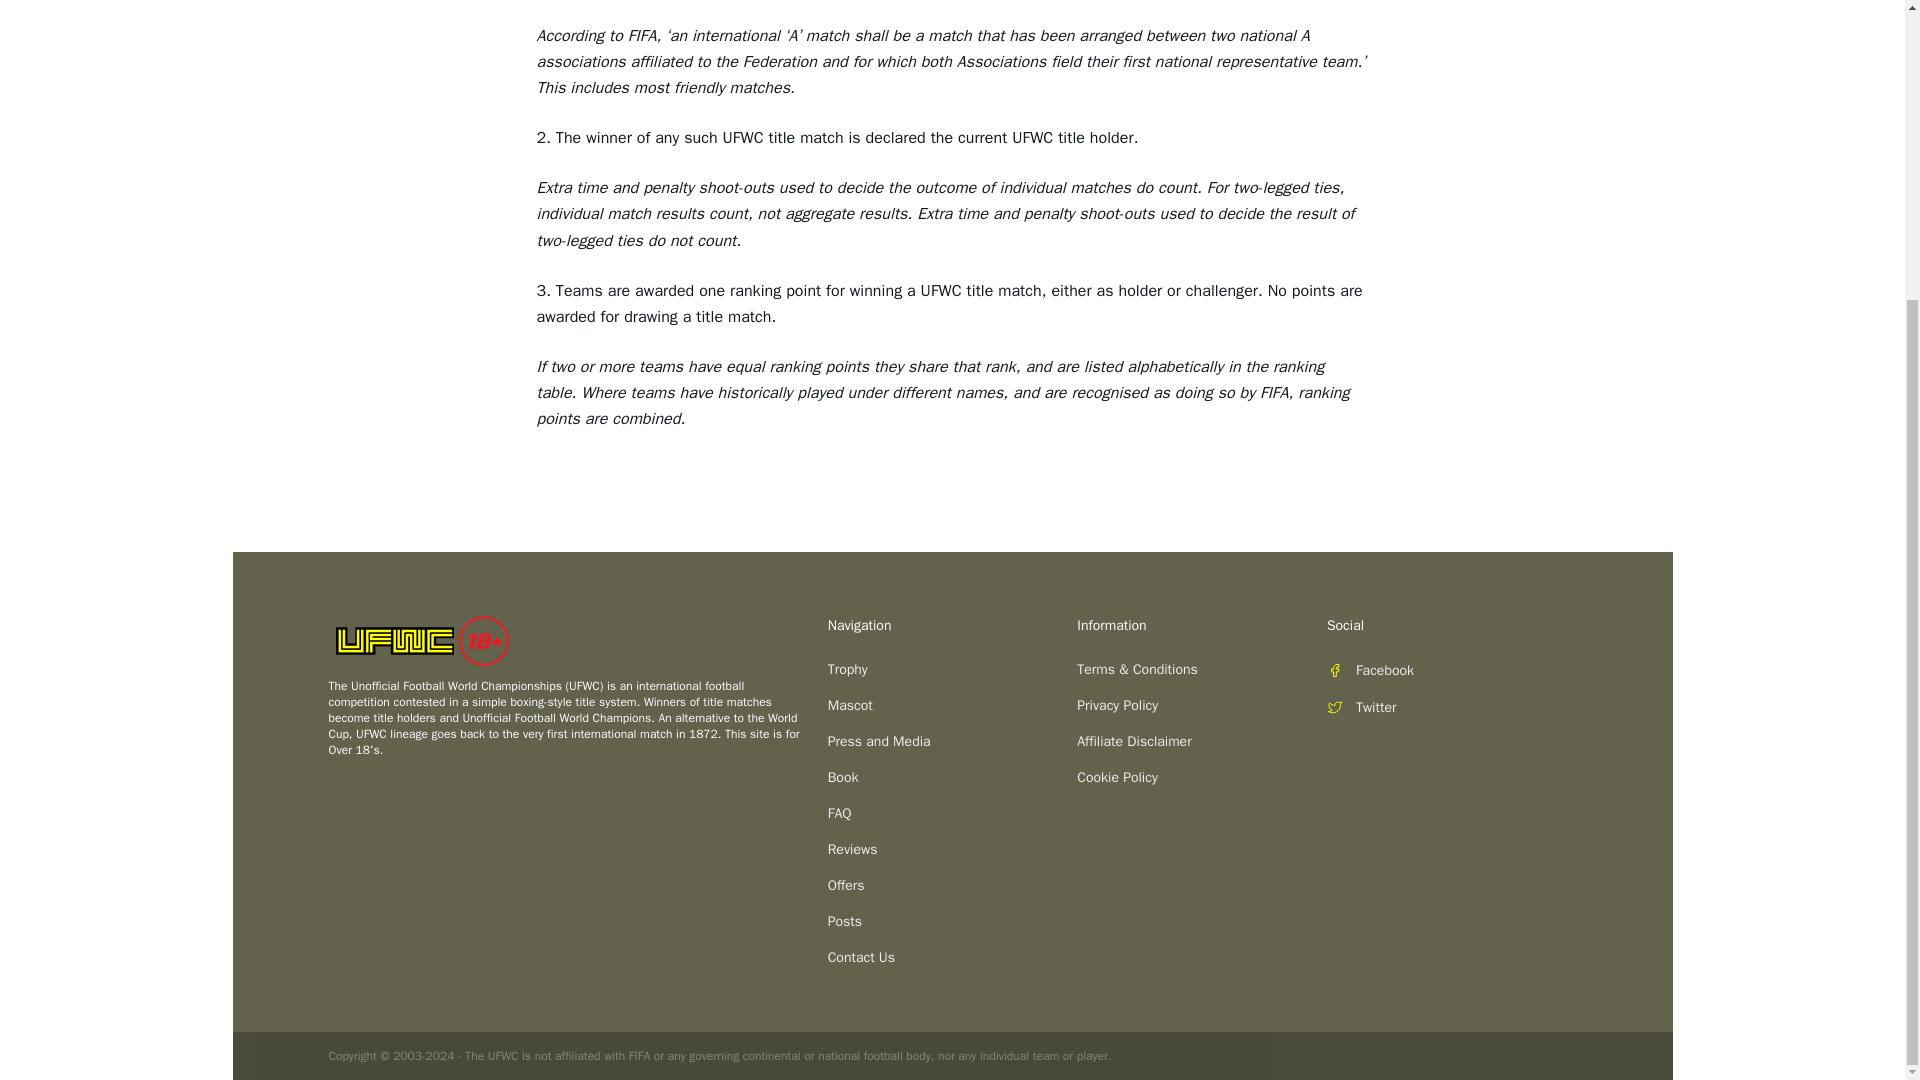 The image size is (1920, 1080). Describe the element at coordinates (1202, 778) in the screenshot. I see `Cookie Policy` at that location.